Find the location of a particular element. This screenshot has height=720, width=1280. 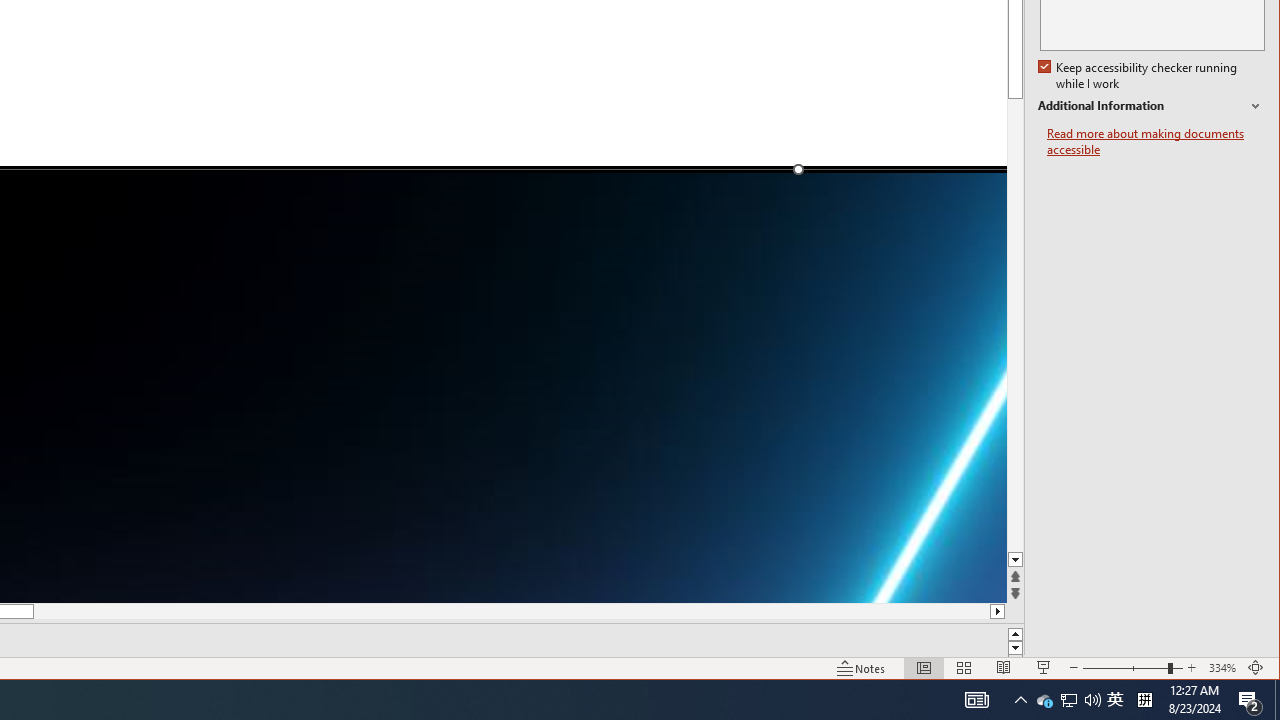

User Promoted Notification Area is located at coordinates (1115, 700).